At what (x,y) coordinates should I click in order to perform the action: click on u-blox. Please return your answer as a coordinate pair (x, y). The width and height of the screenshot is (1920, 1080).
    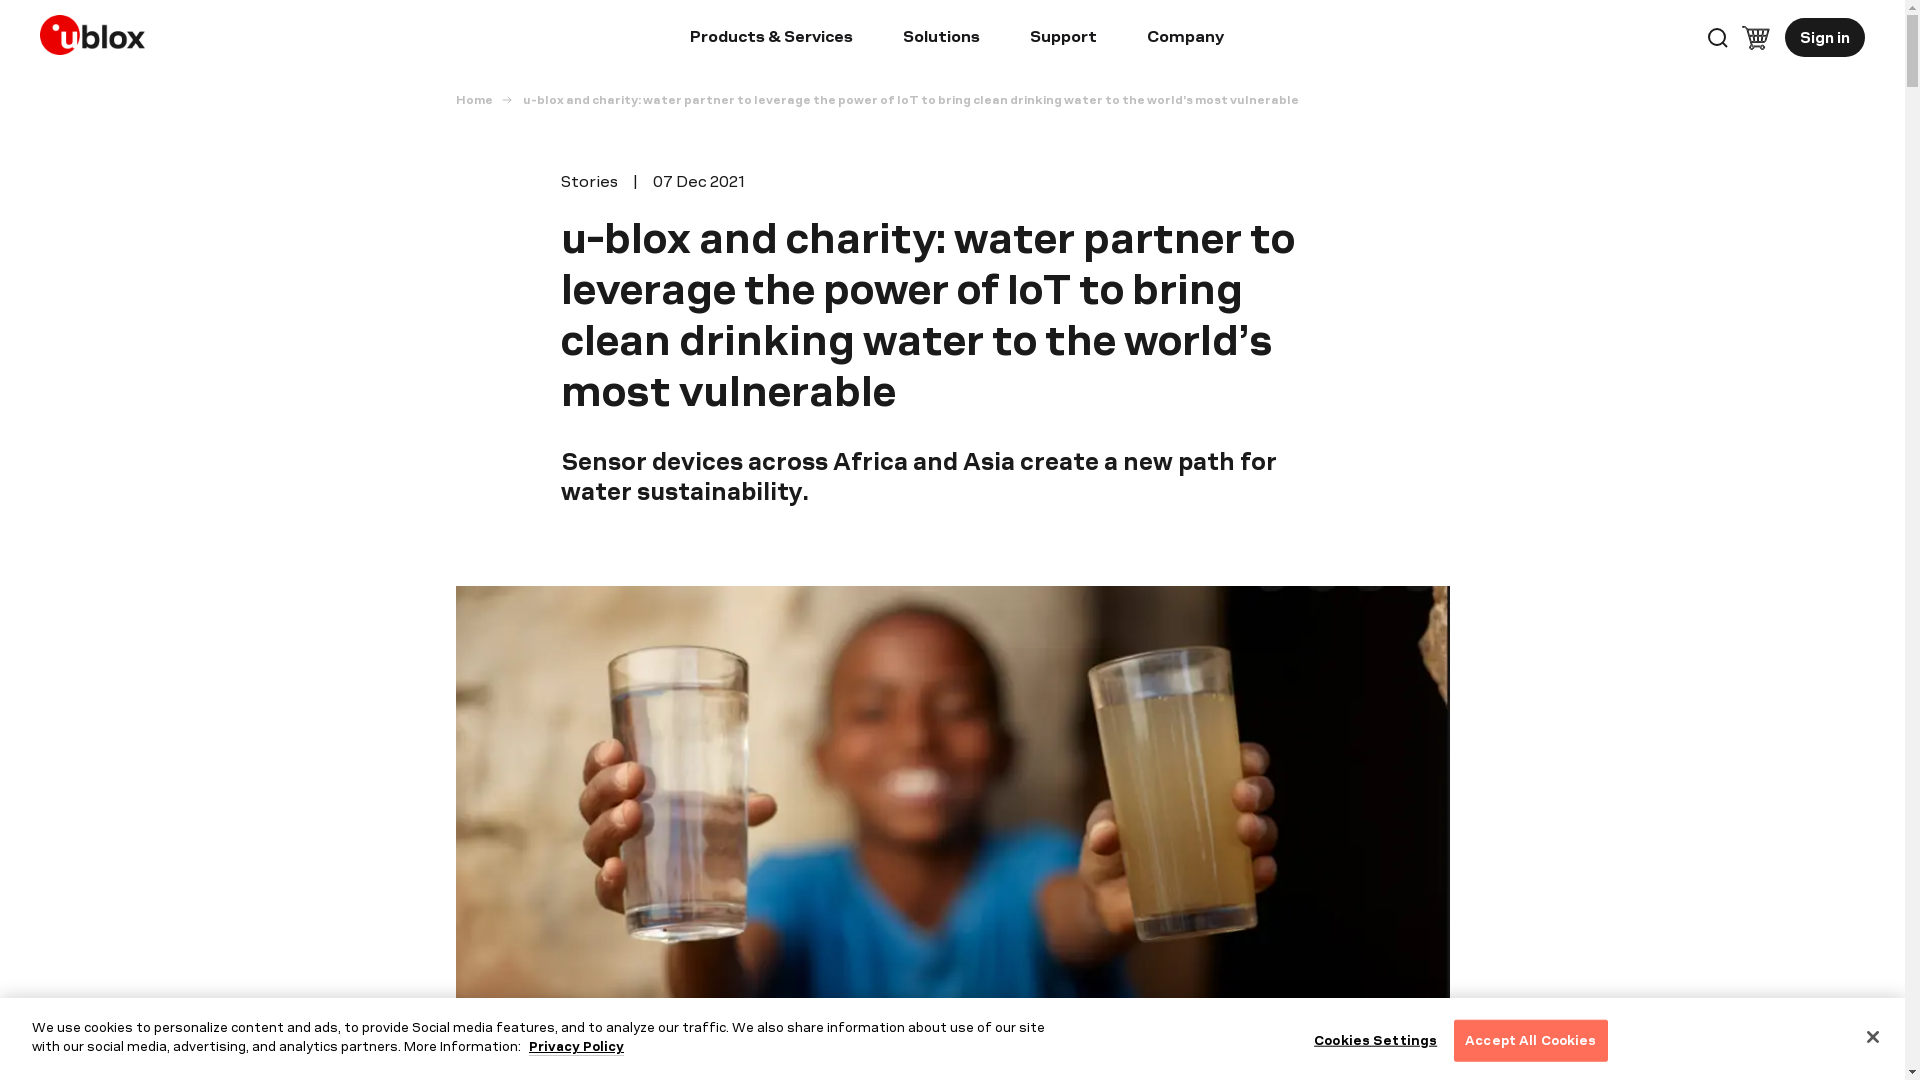
    Looking at the image, I should click on (98, 30).